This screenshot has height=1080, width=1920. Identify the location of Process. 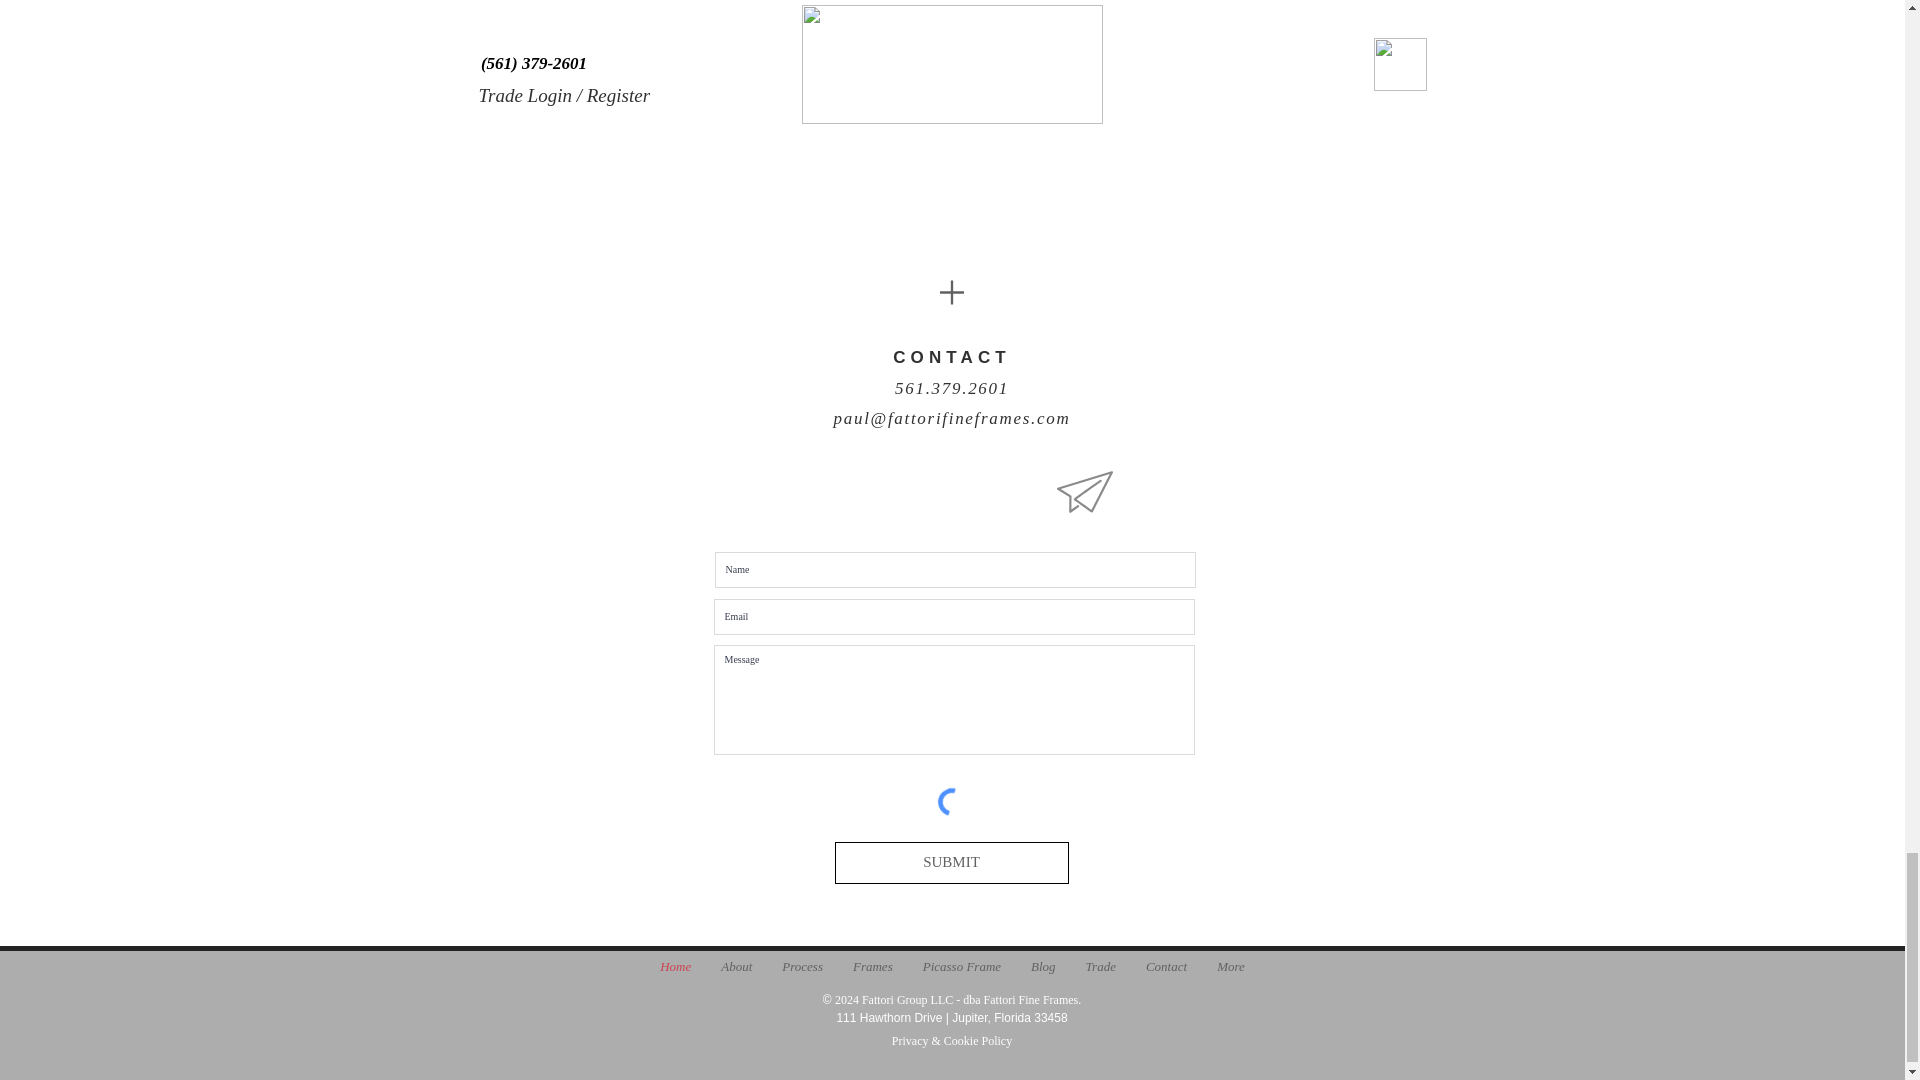
(802, 970).